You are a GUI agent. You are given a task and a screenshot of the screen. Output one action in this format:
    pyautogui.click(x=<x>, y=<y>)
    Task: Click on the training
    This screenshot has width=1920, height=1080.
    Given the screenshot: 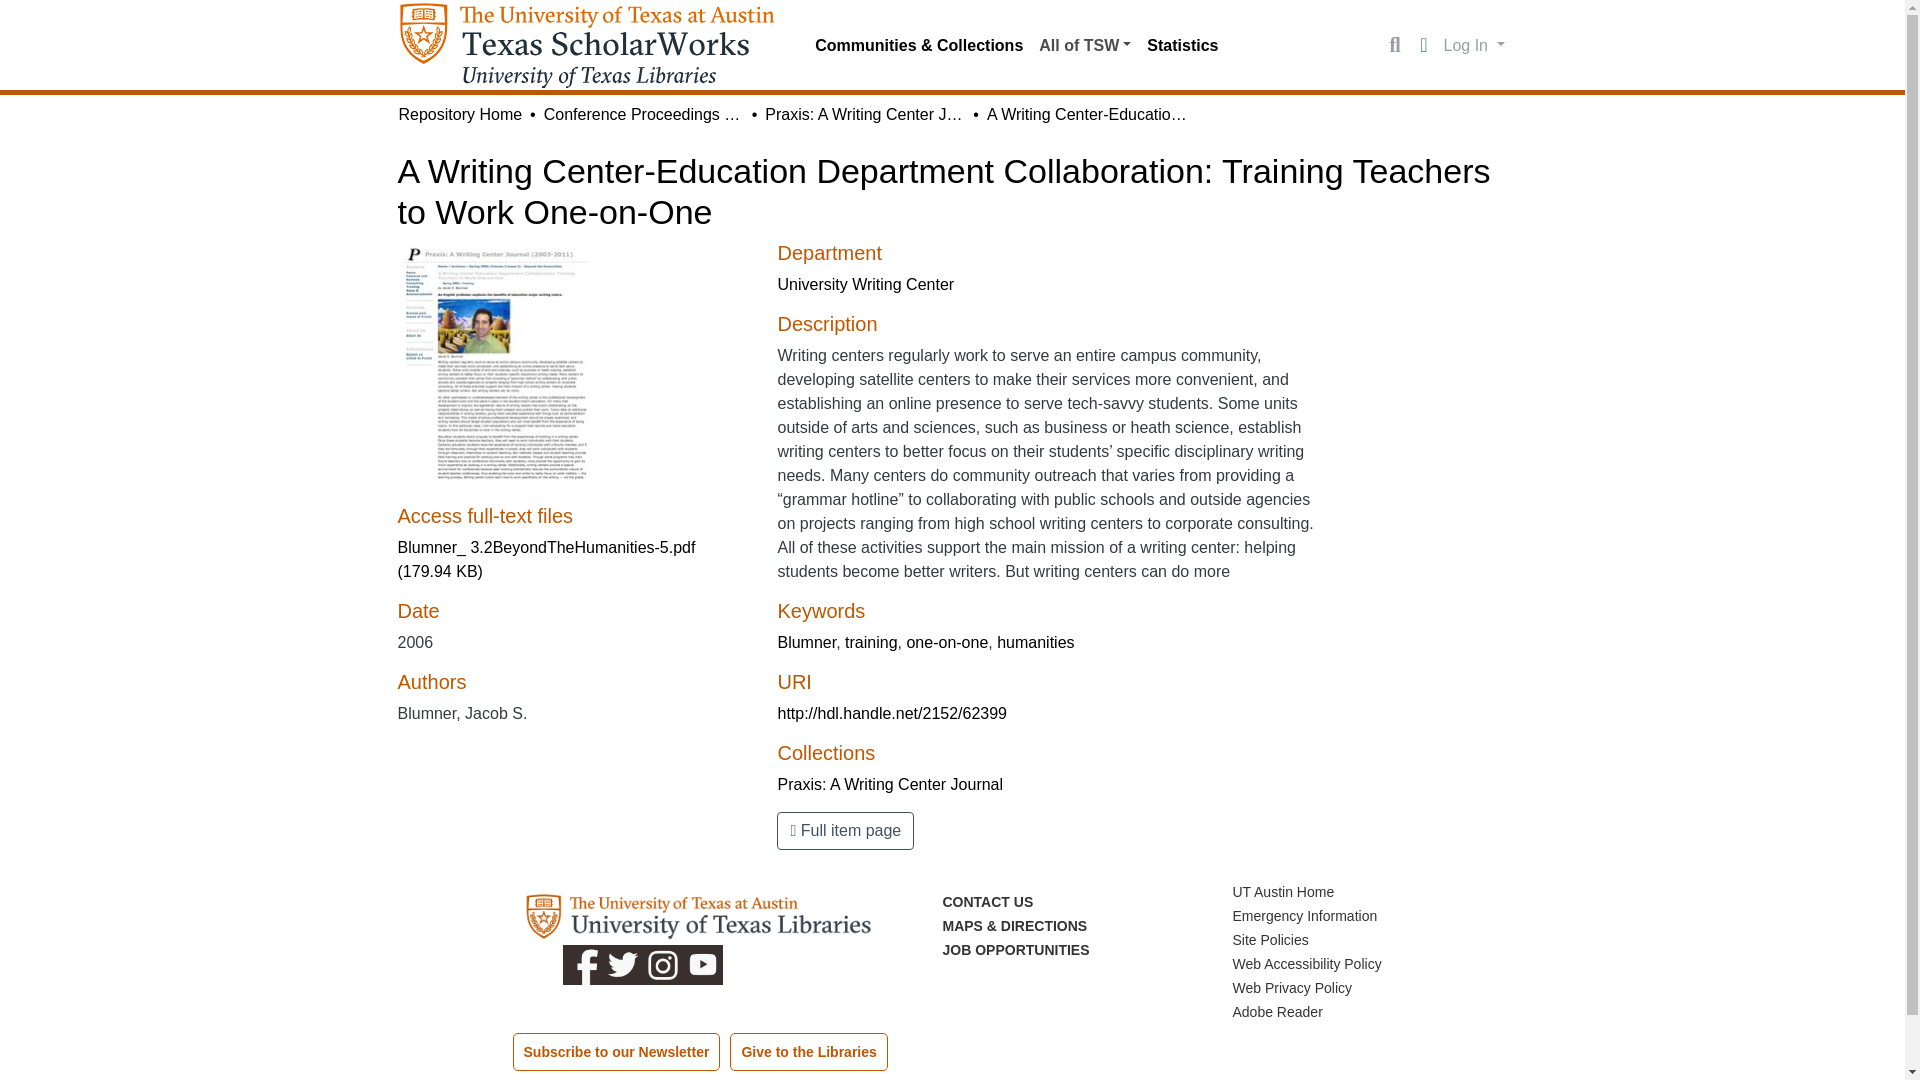 What is the action you would take?
    pyautogui.click(x=870, y=642)
    